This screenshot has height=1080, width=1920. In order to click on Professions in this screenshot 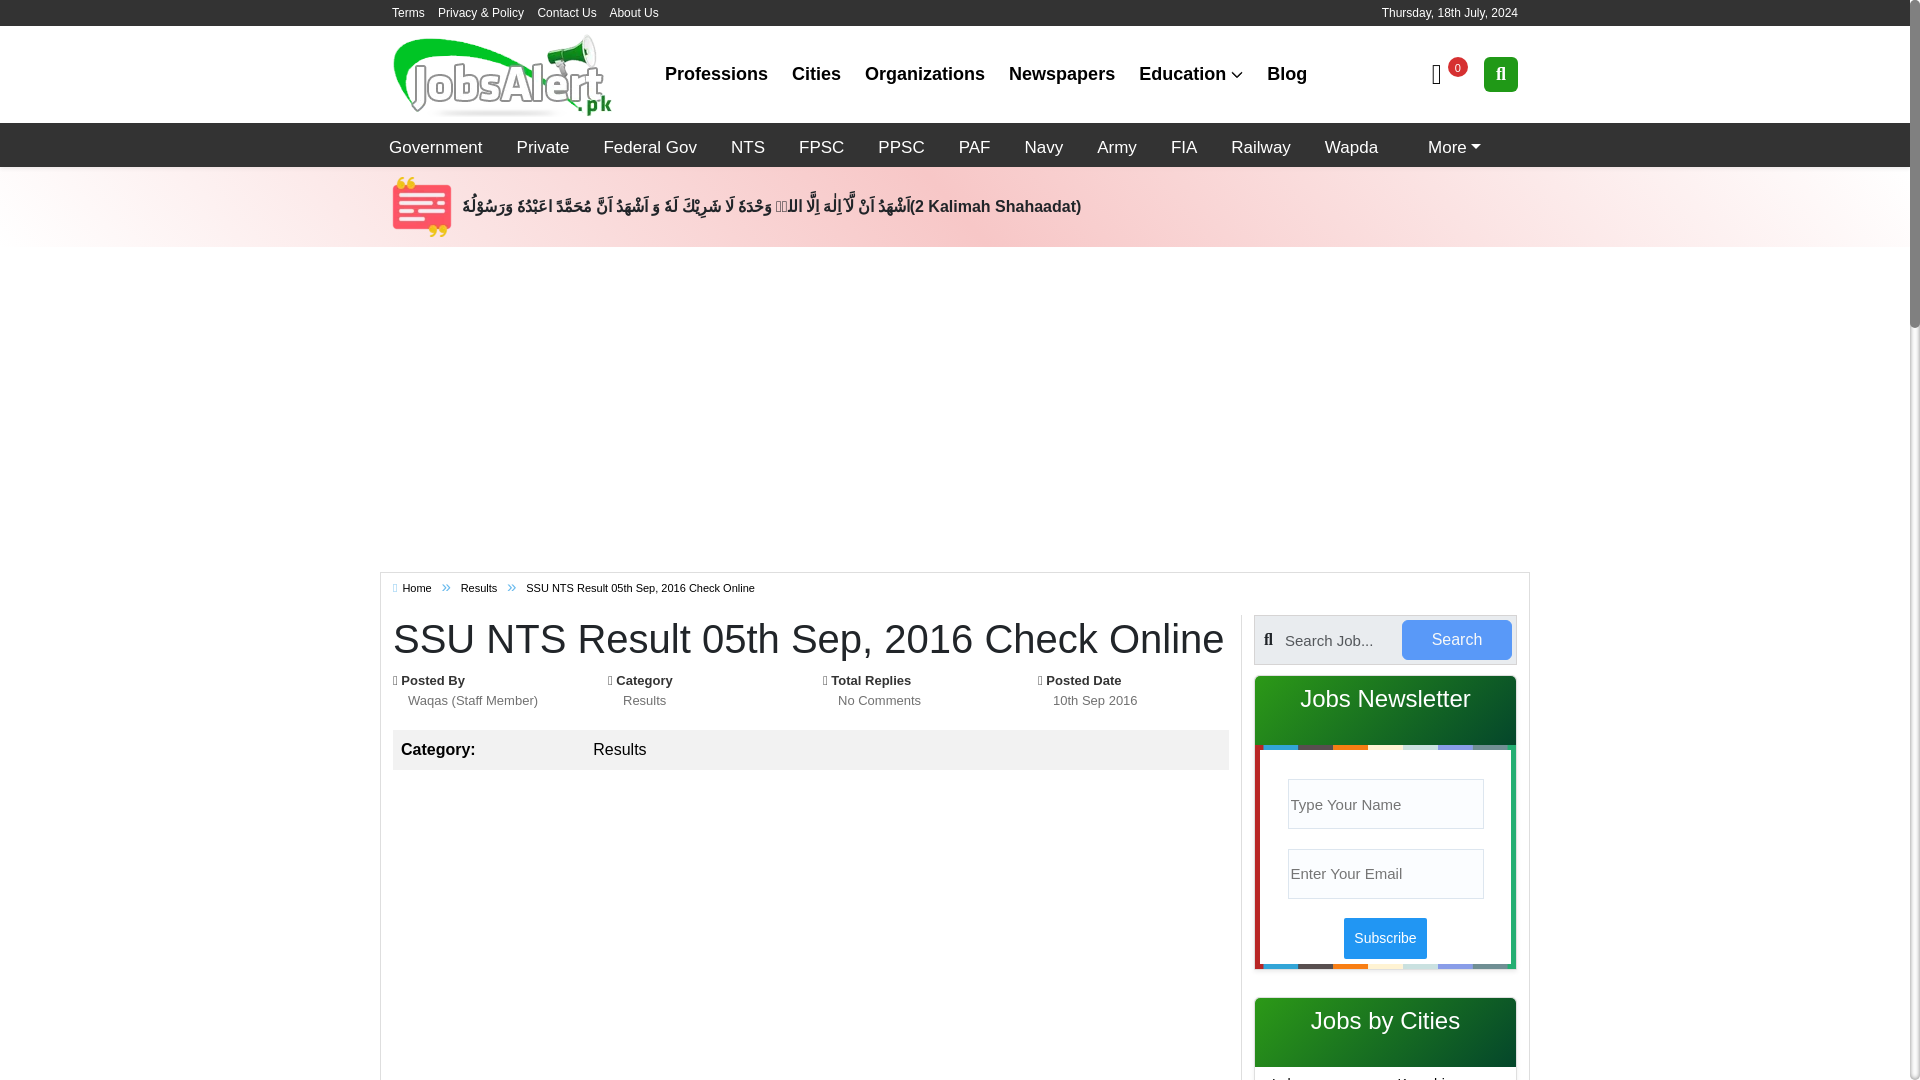, I will do `click(716, 74)`.